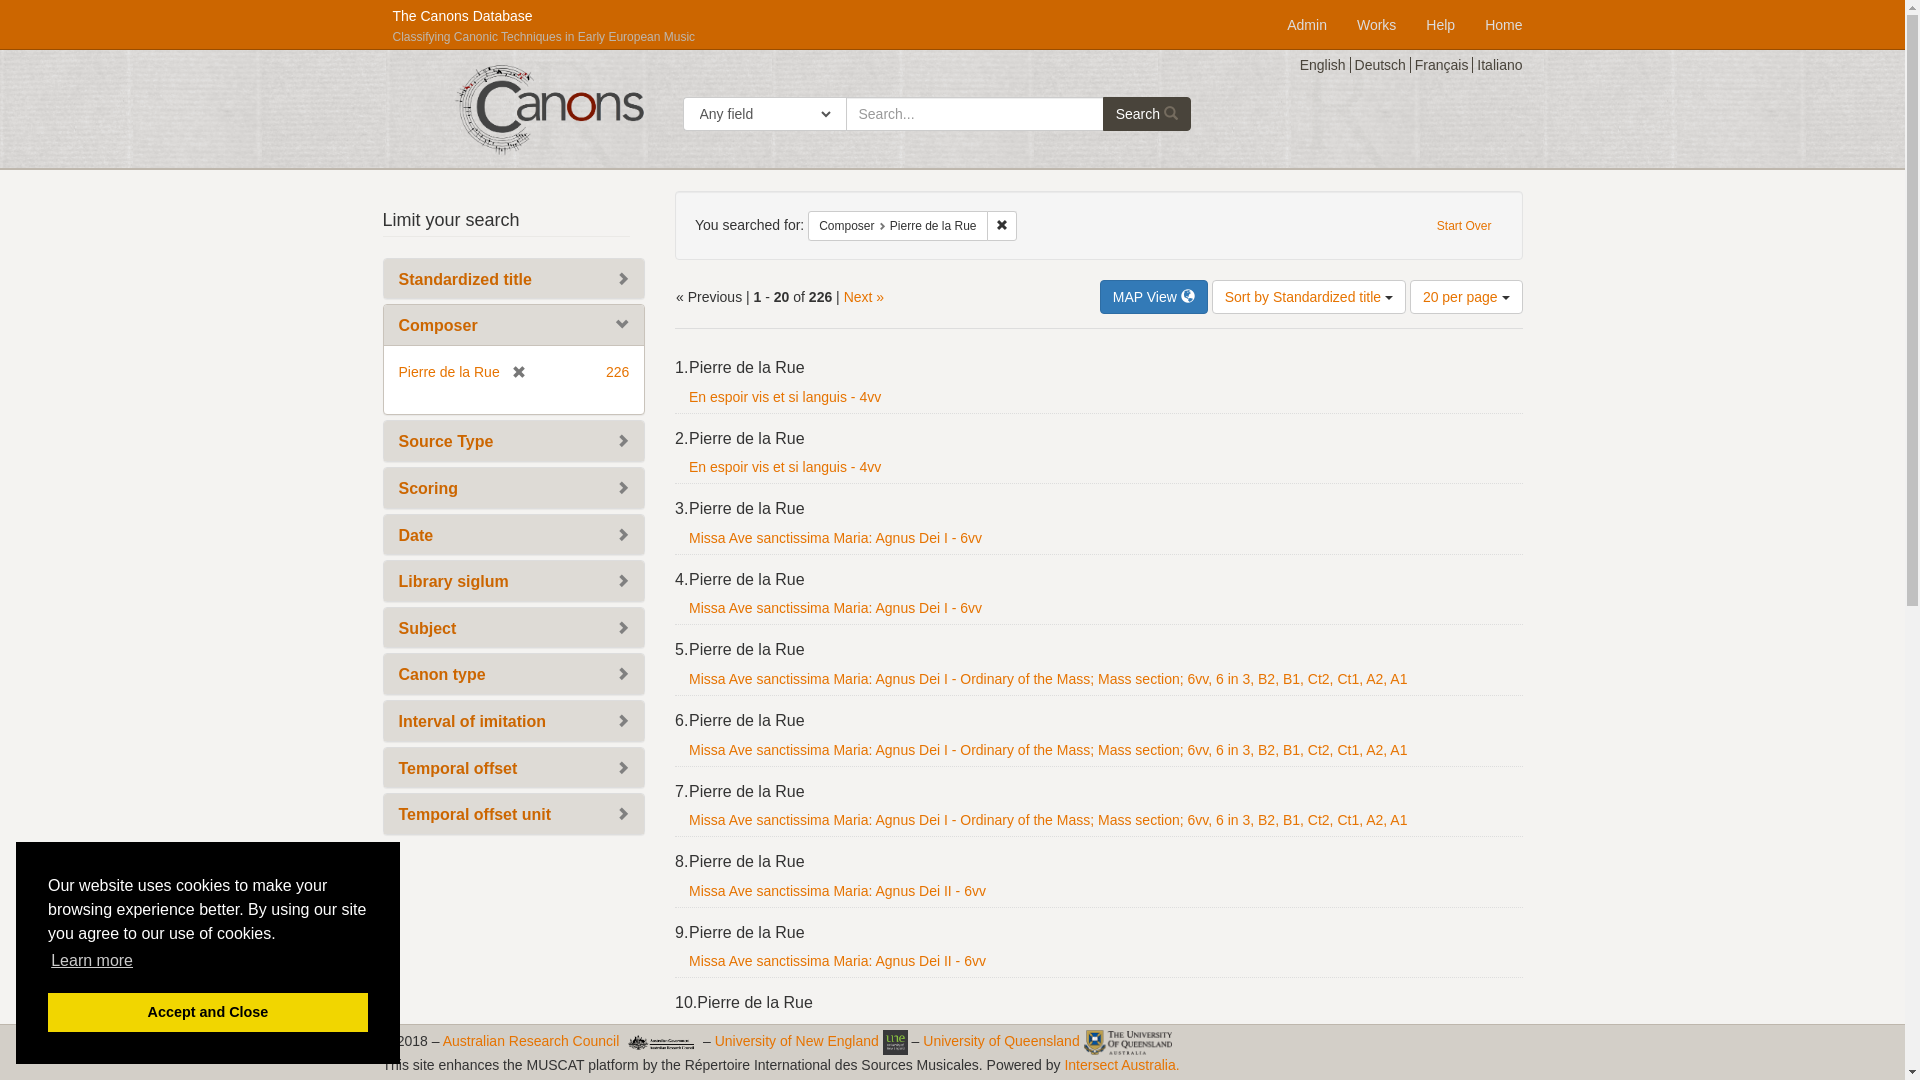  I want to click on Temporal offset unit, so click(474, 814).